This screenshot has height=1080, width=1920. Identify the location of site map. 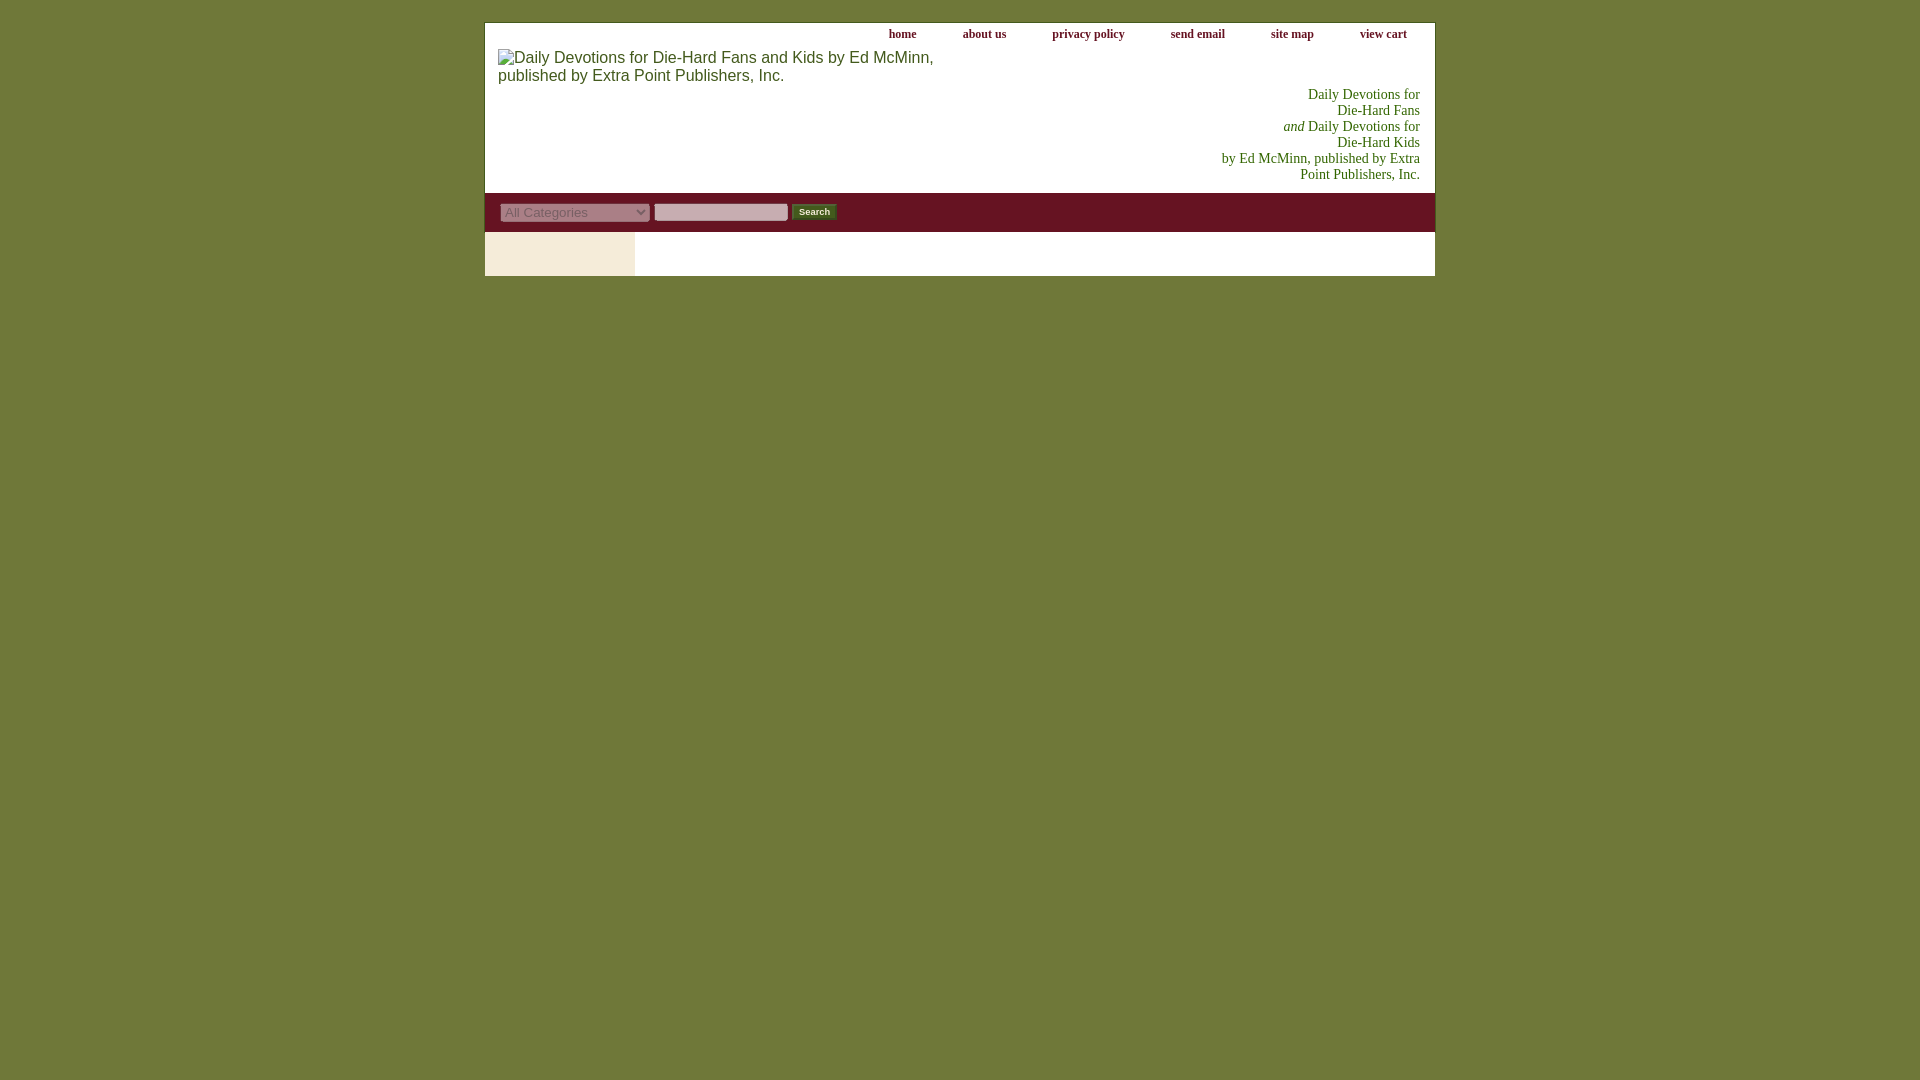
(1292, 34).